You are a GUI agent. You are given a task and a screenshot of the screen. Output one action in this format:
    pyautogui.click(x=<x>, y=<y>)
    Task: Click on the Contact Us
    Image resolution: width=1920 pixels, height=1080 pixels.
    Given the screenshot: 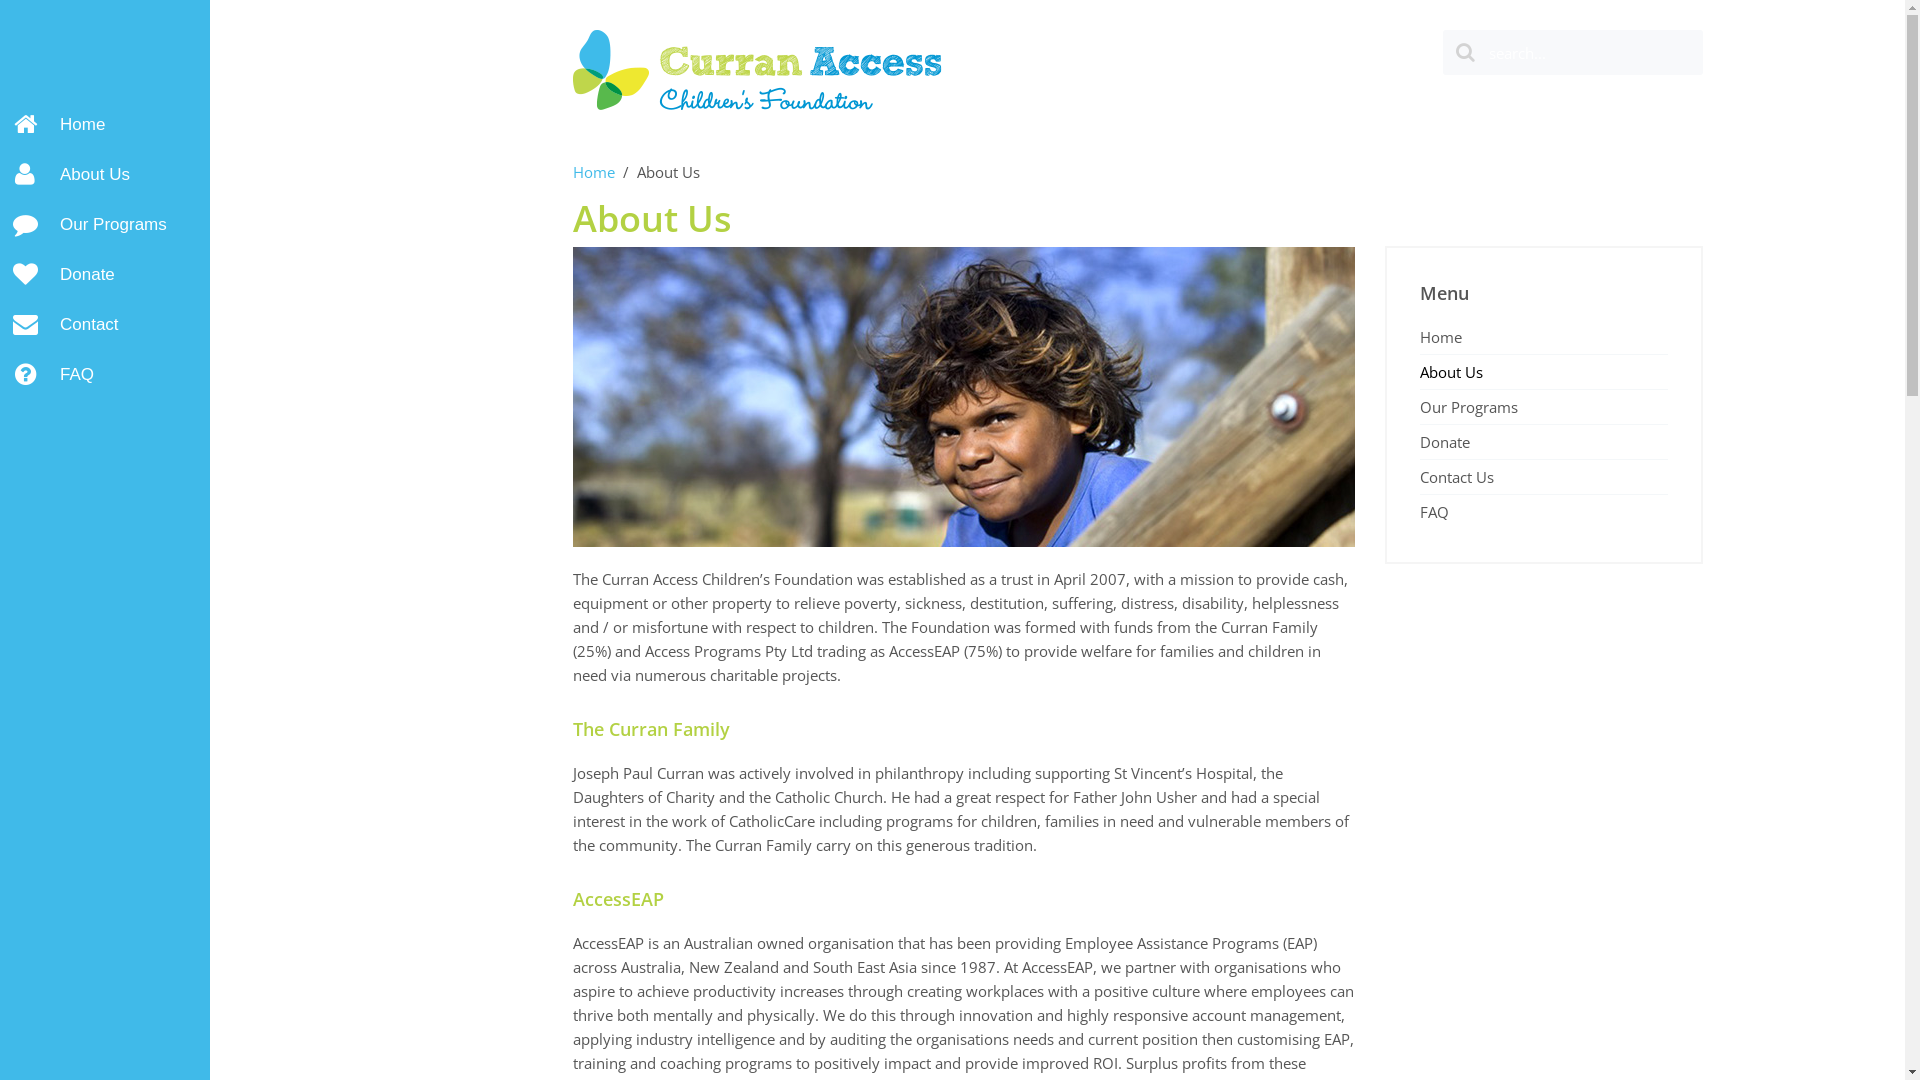 What is the action you would take?
    pyautogui.click(x=1544, y=476)
    